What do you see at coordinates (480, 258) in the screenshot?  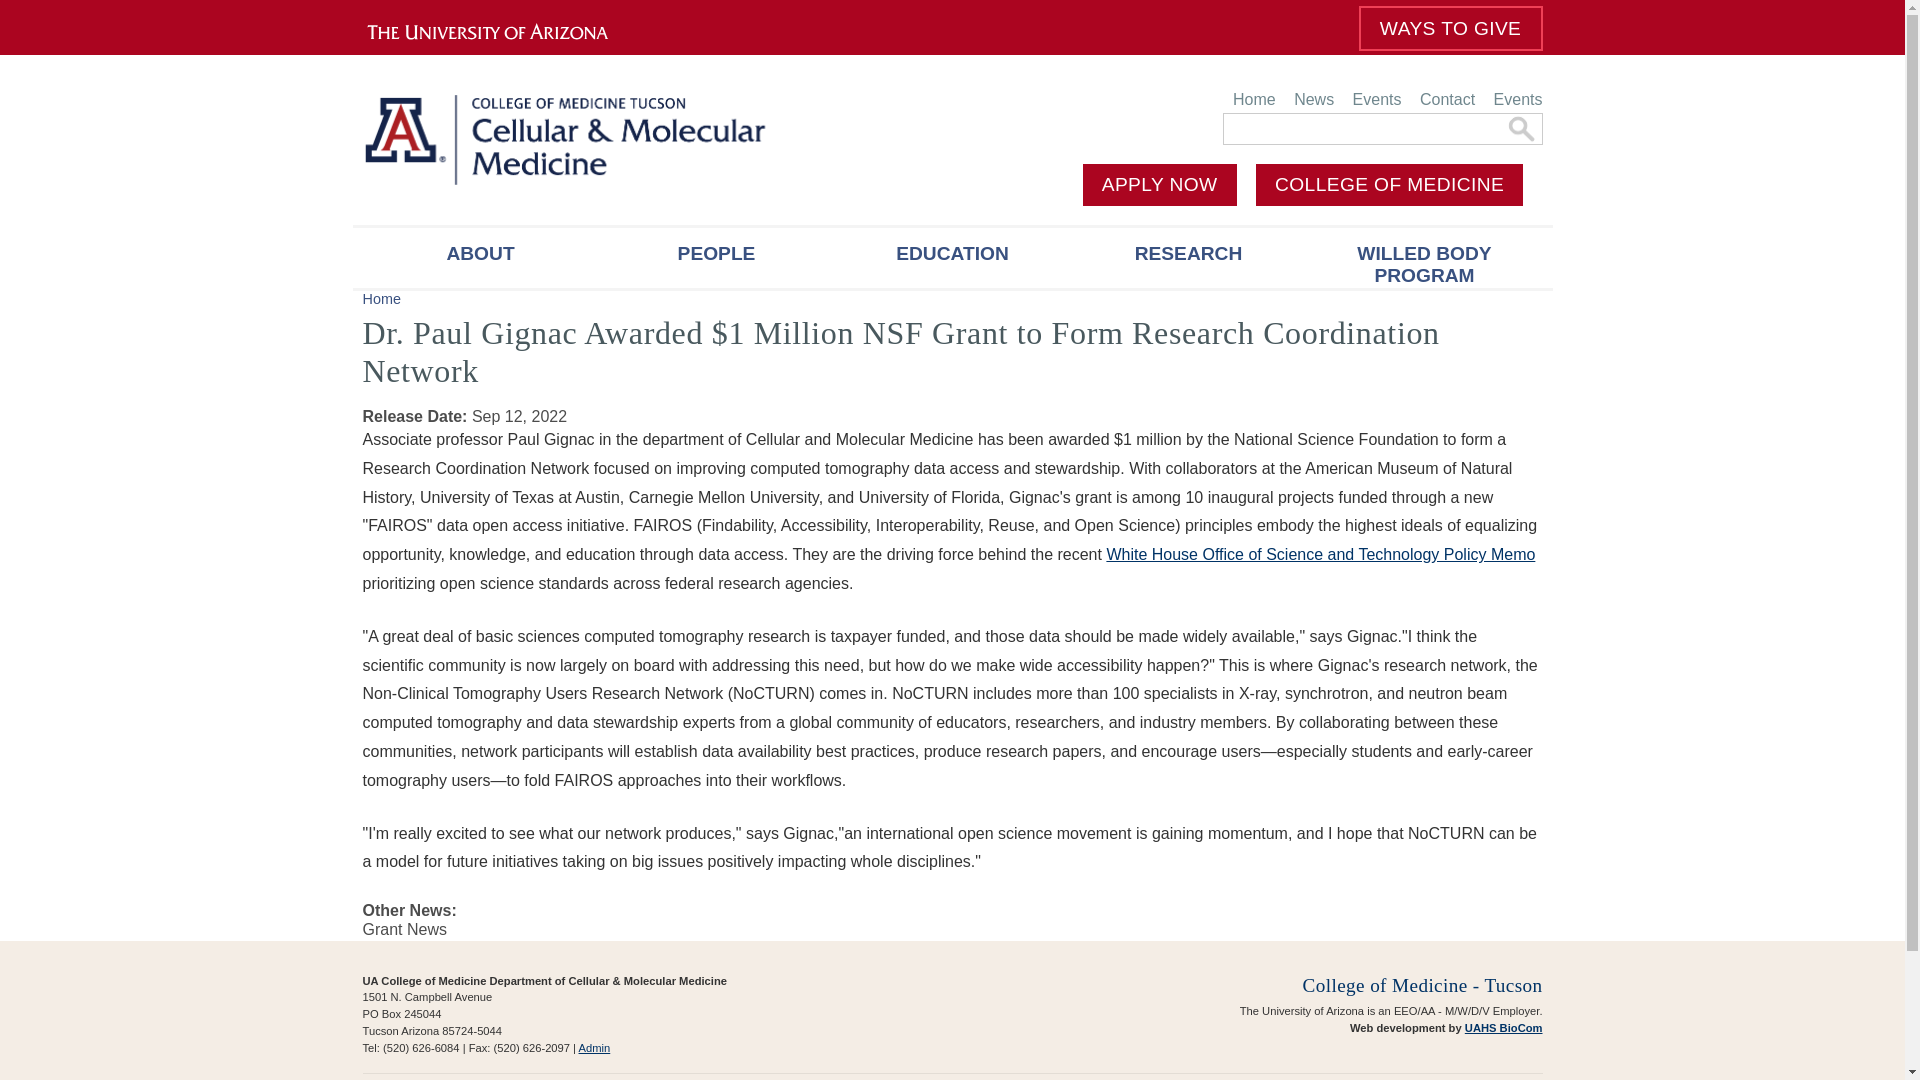 I see `ABOUT` at bounding box center [480, 258].